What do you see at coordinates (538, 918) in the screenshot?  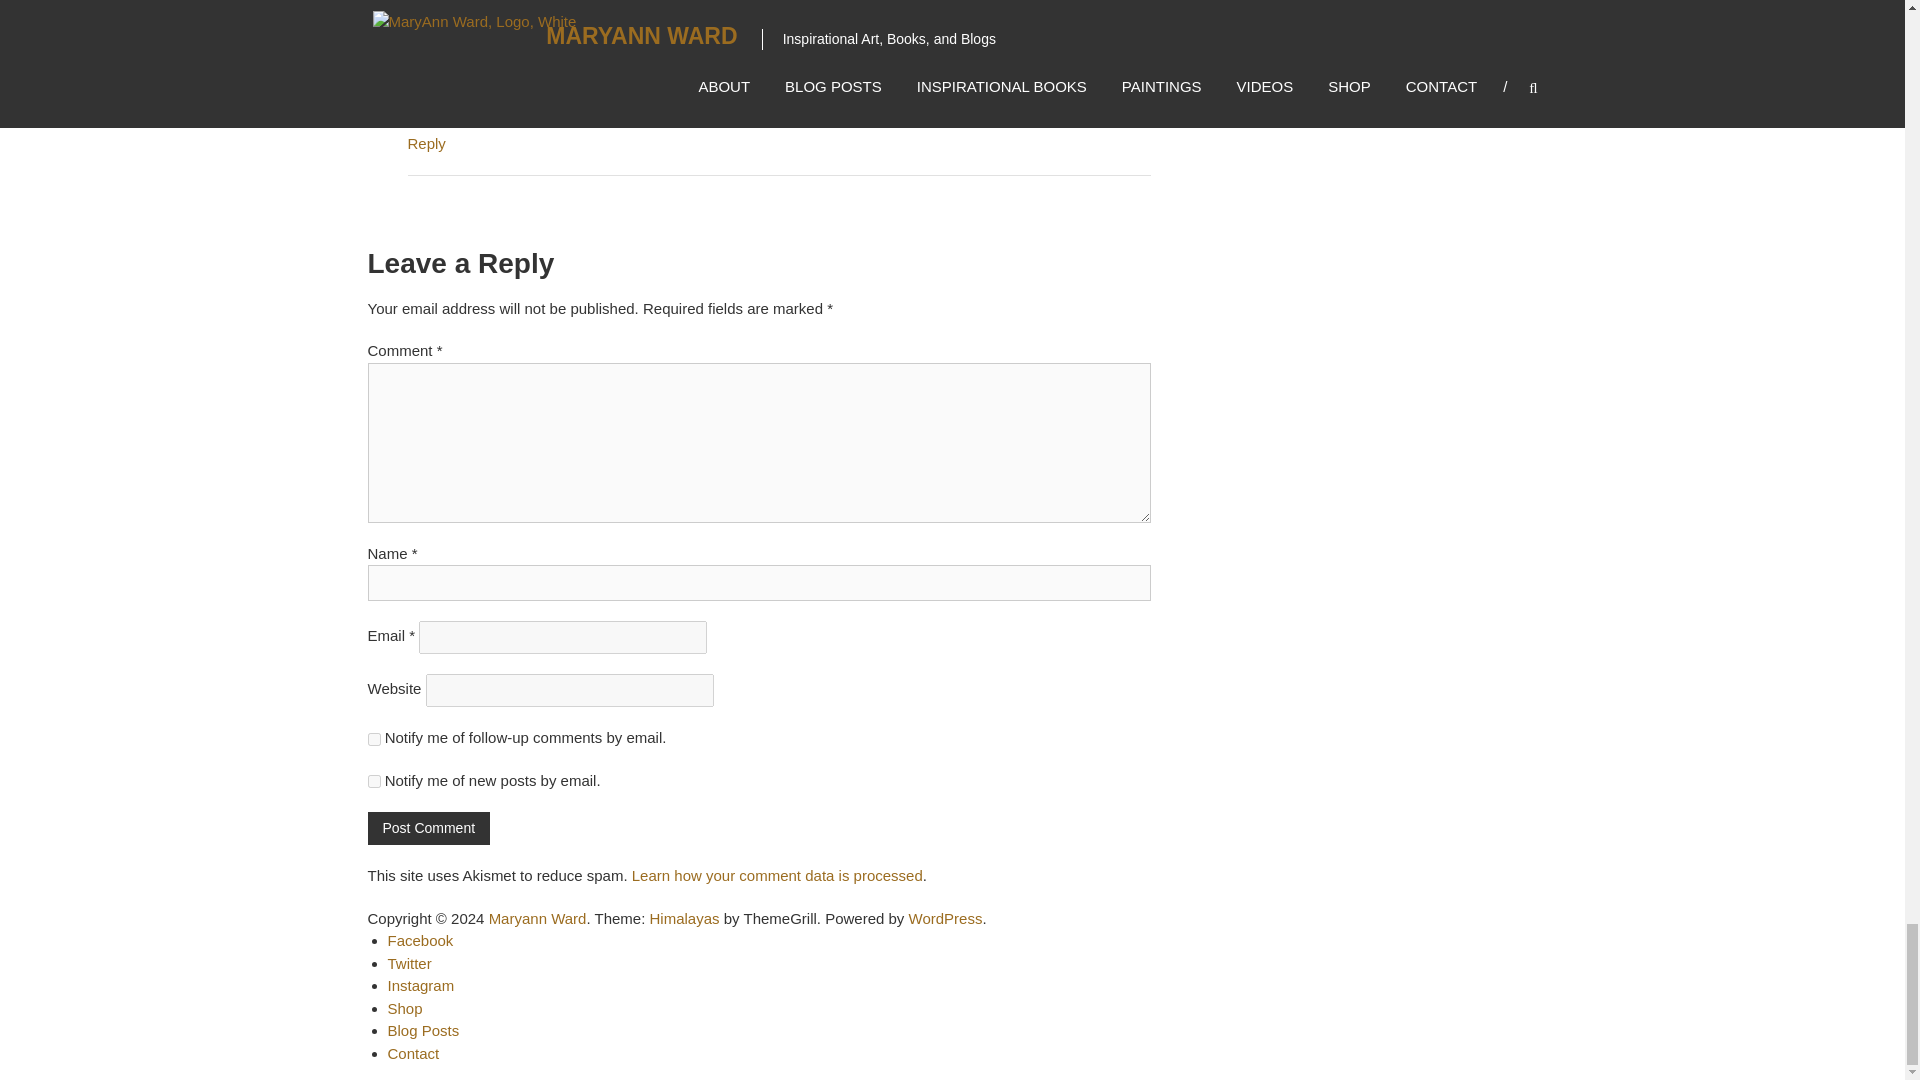 I see `Maryann Ward` at bounding box center [538, 918].